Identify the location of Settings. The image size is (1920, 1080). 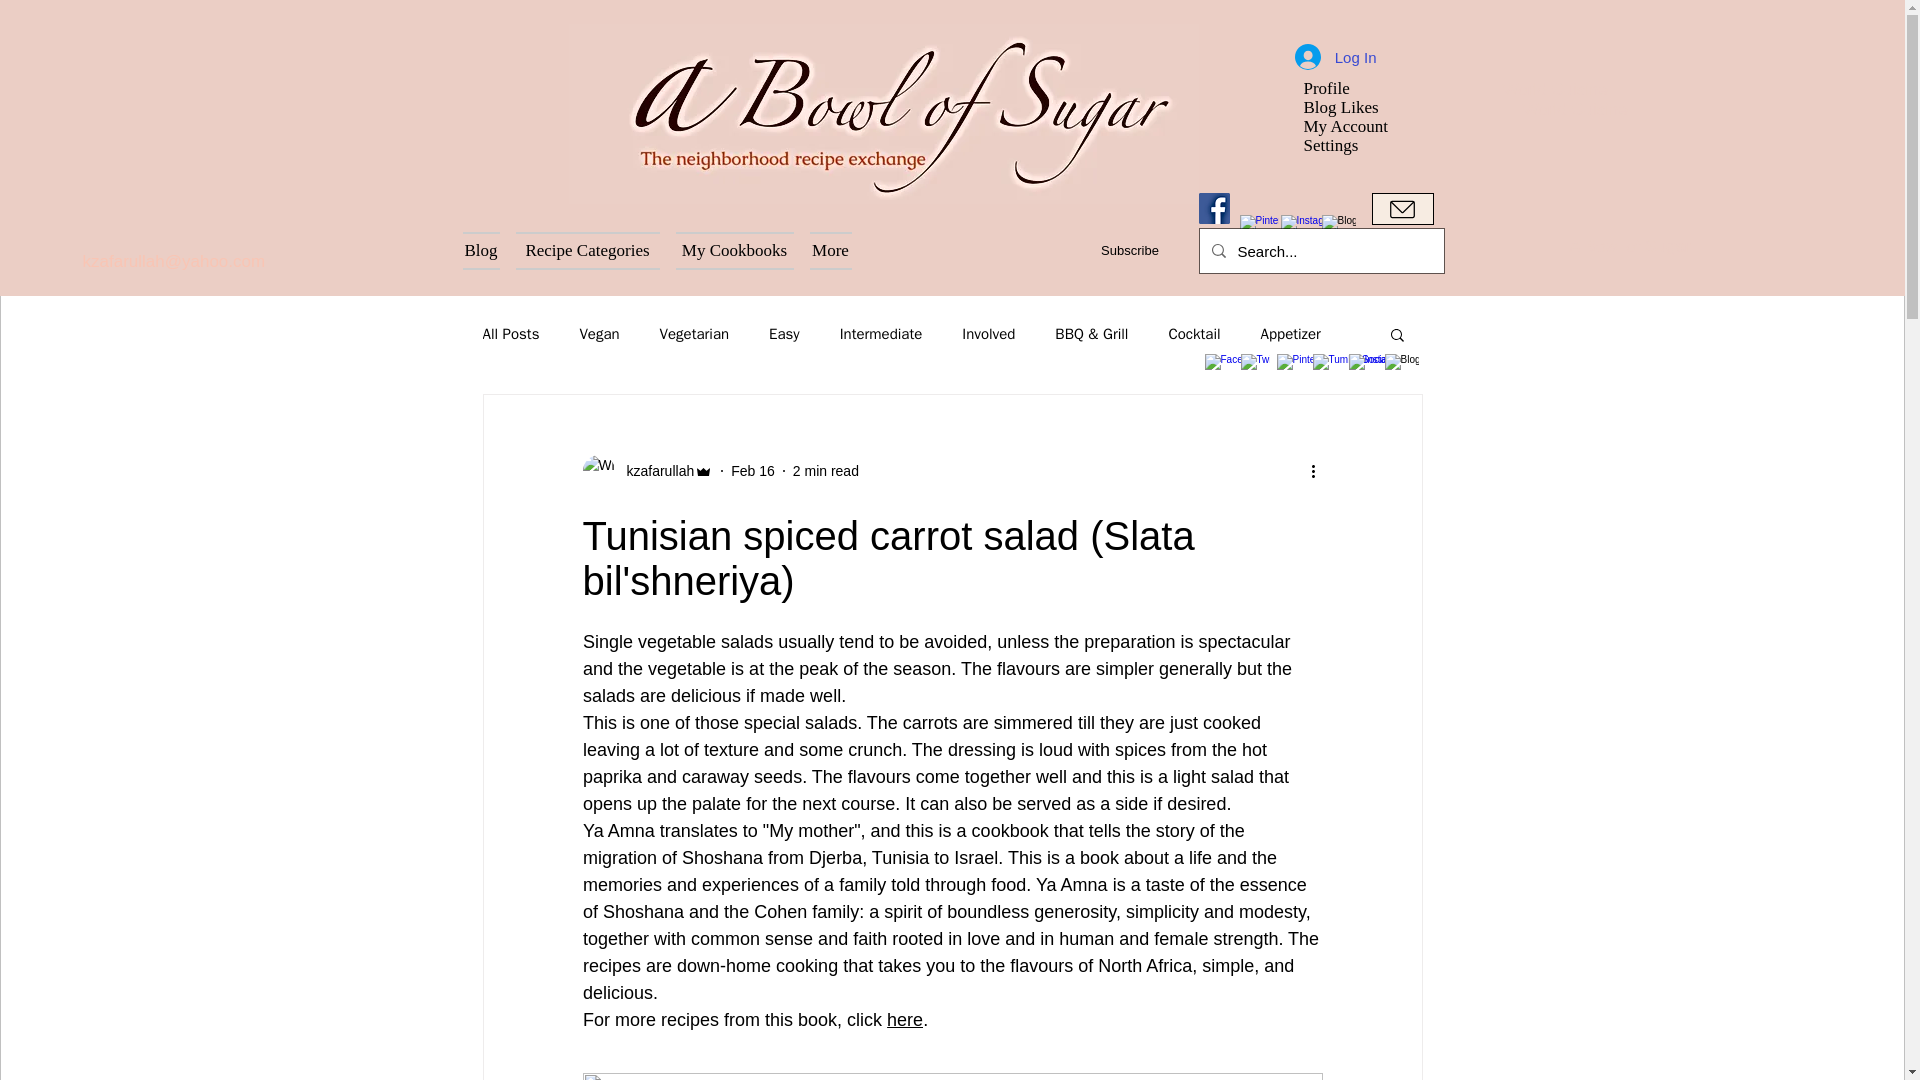
(1353, 146).